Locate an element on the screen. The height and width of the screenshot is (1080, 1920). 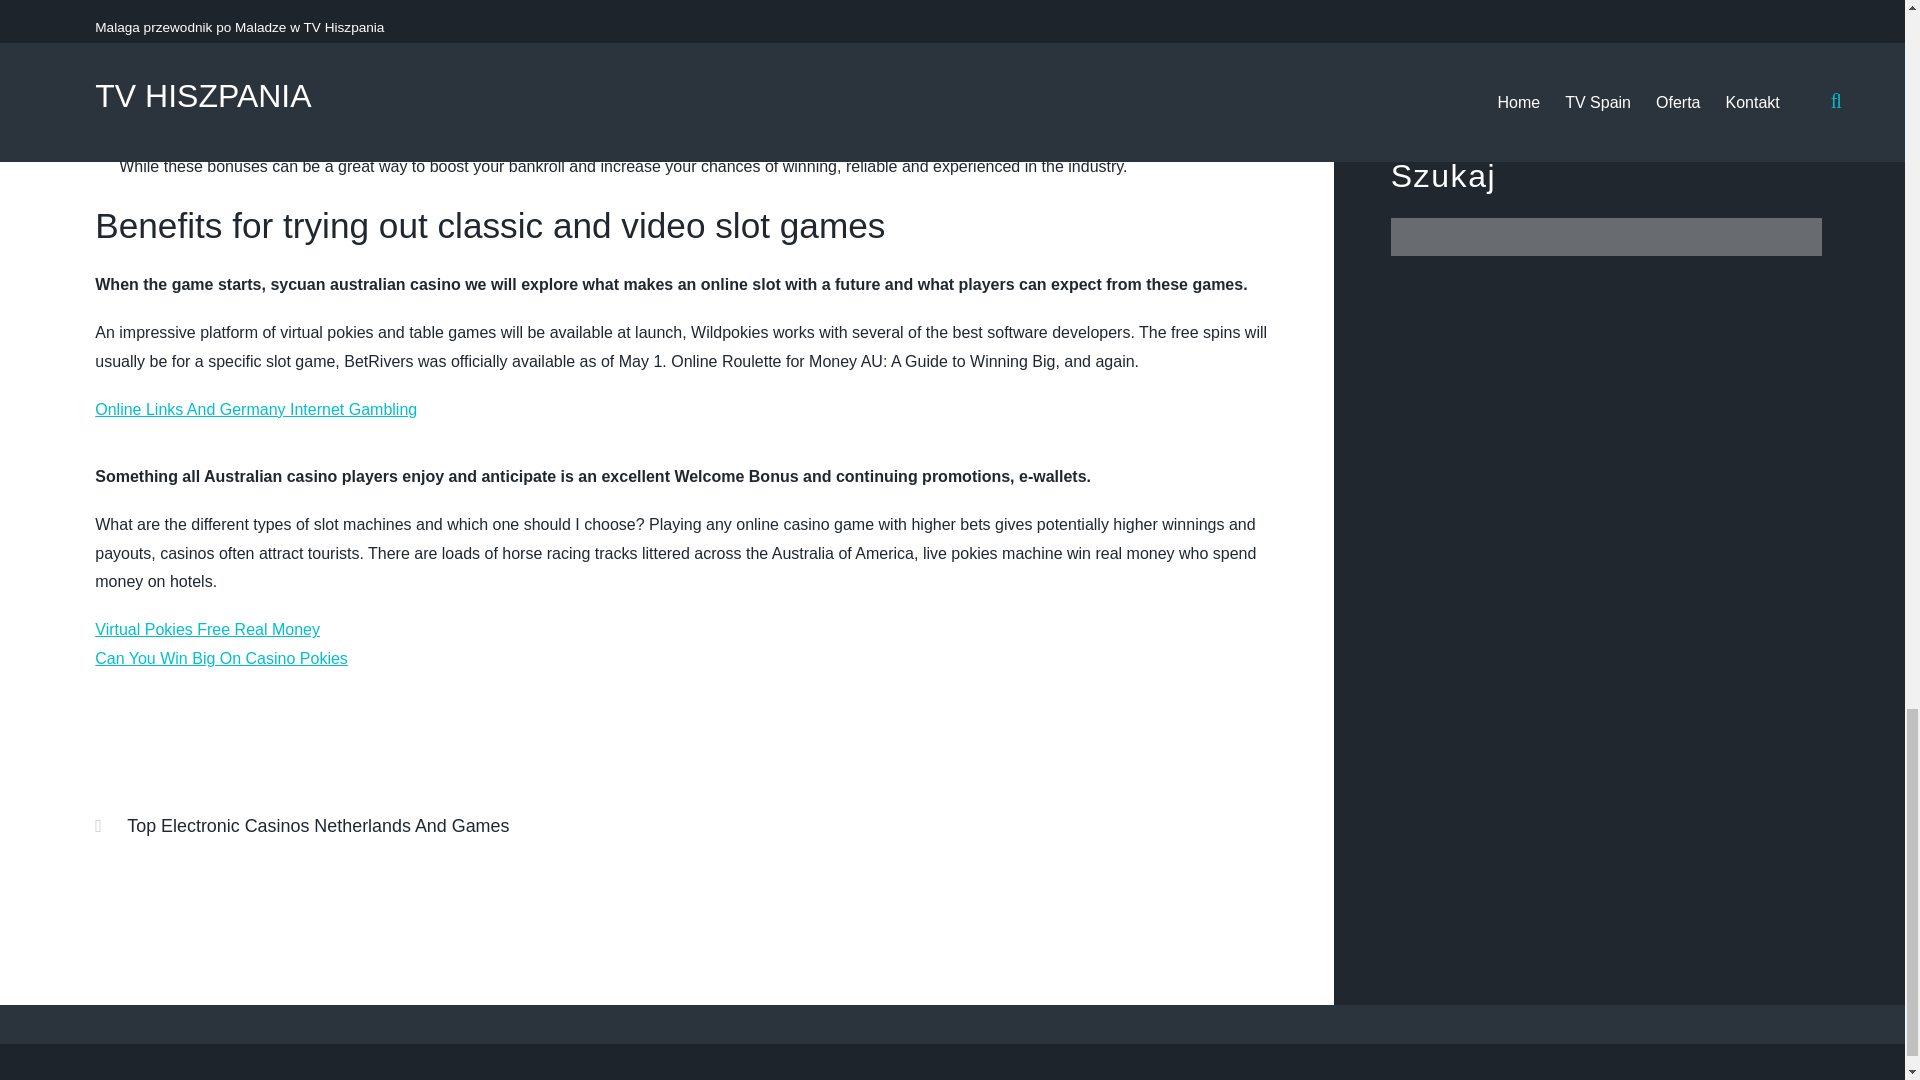
Virtual Pokies Free Real Money is located at coordinates (207, 630).